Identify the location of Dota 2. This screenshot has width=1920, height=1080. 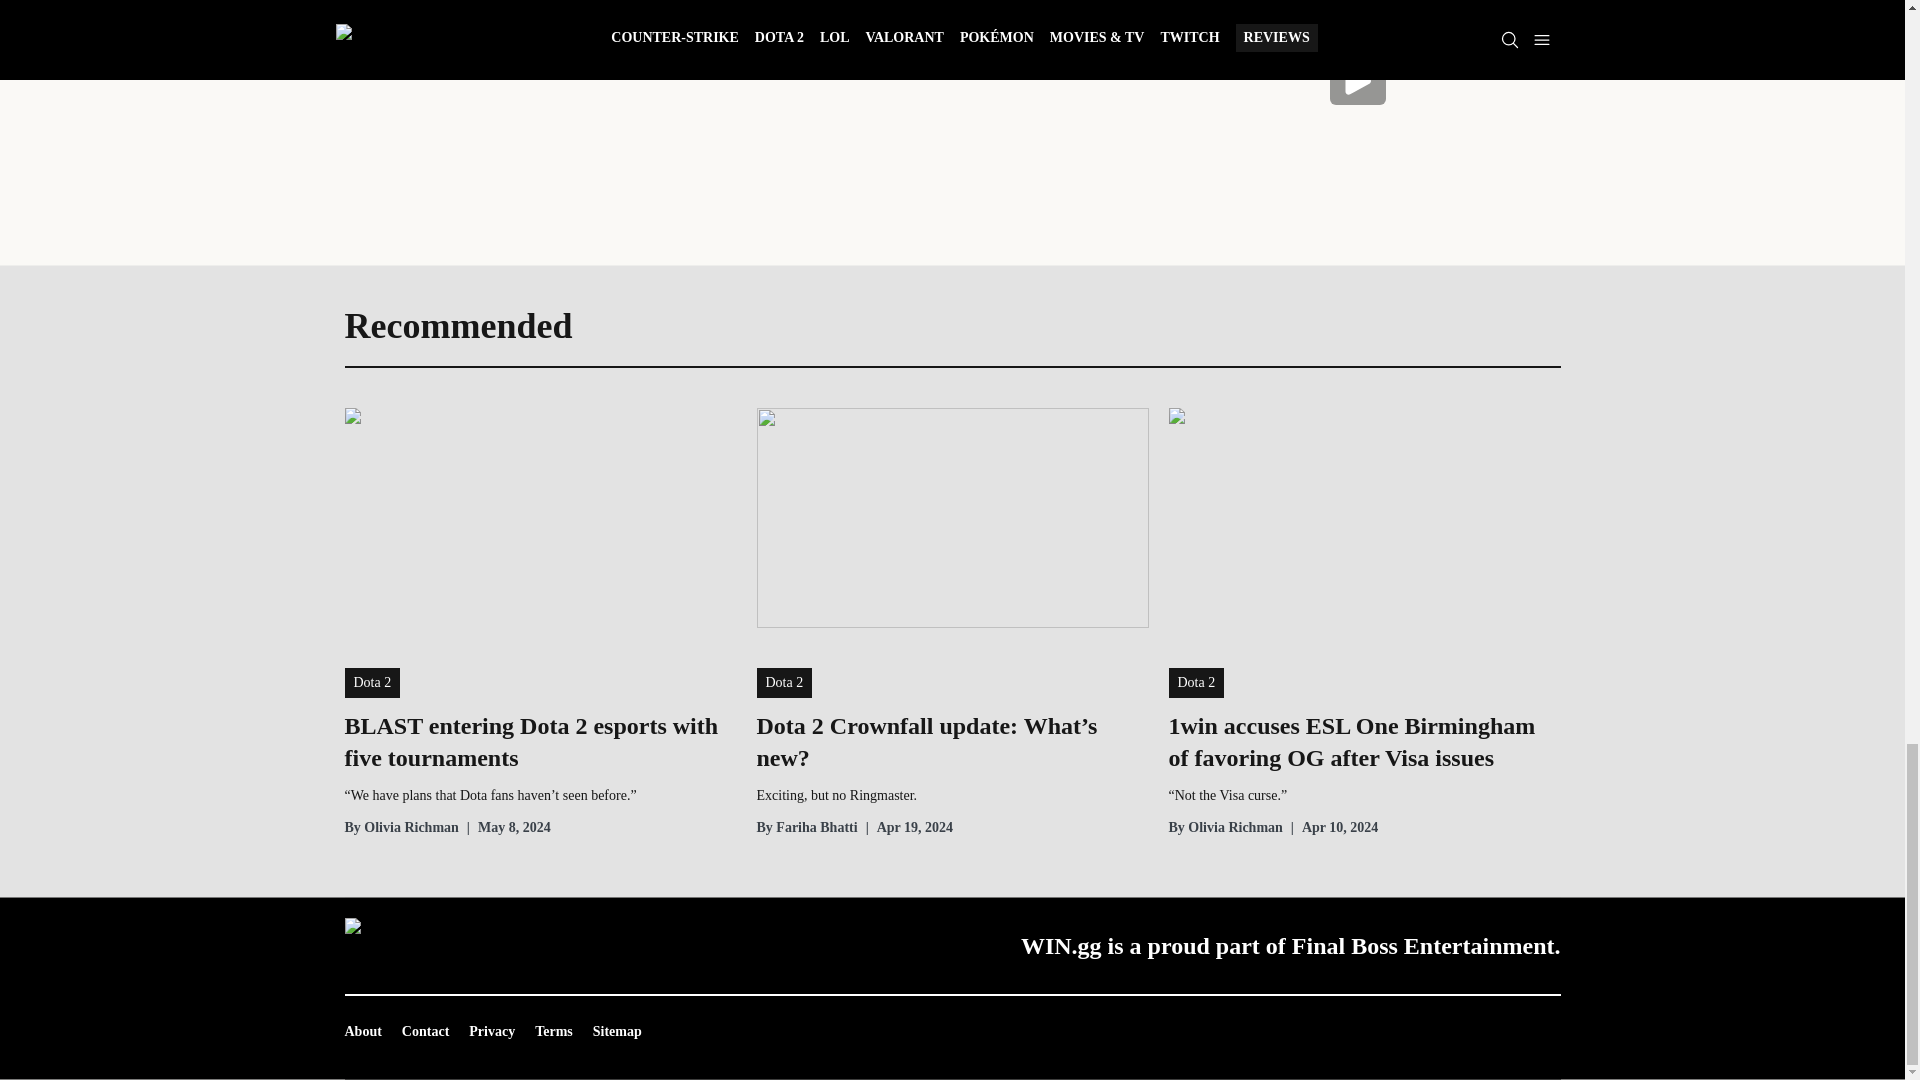
(784, 682).